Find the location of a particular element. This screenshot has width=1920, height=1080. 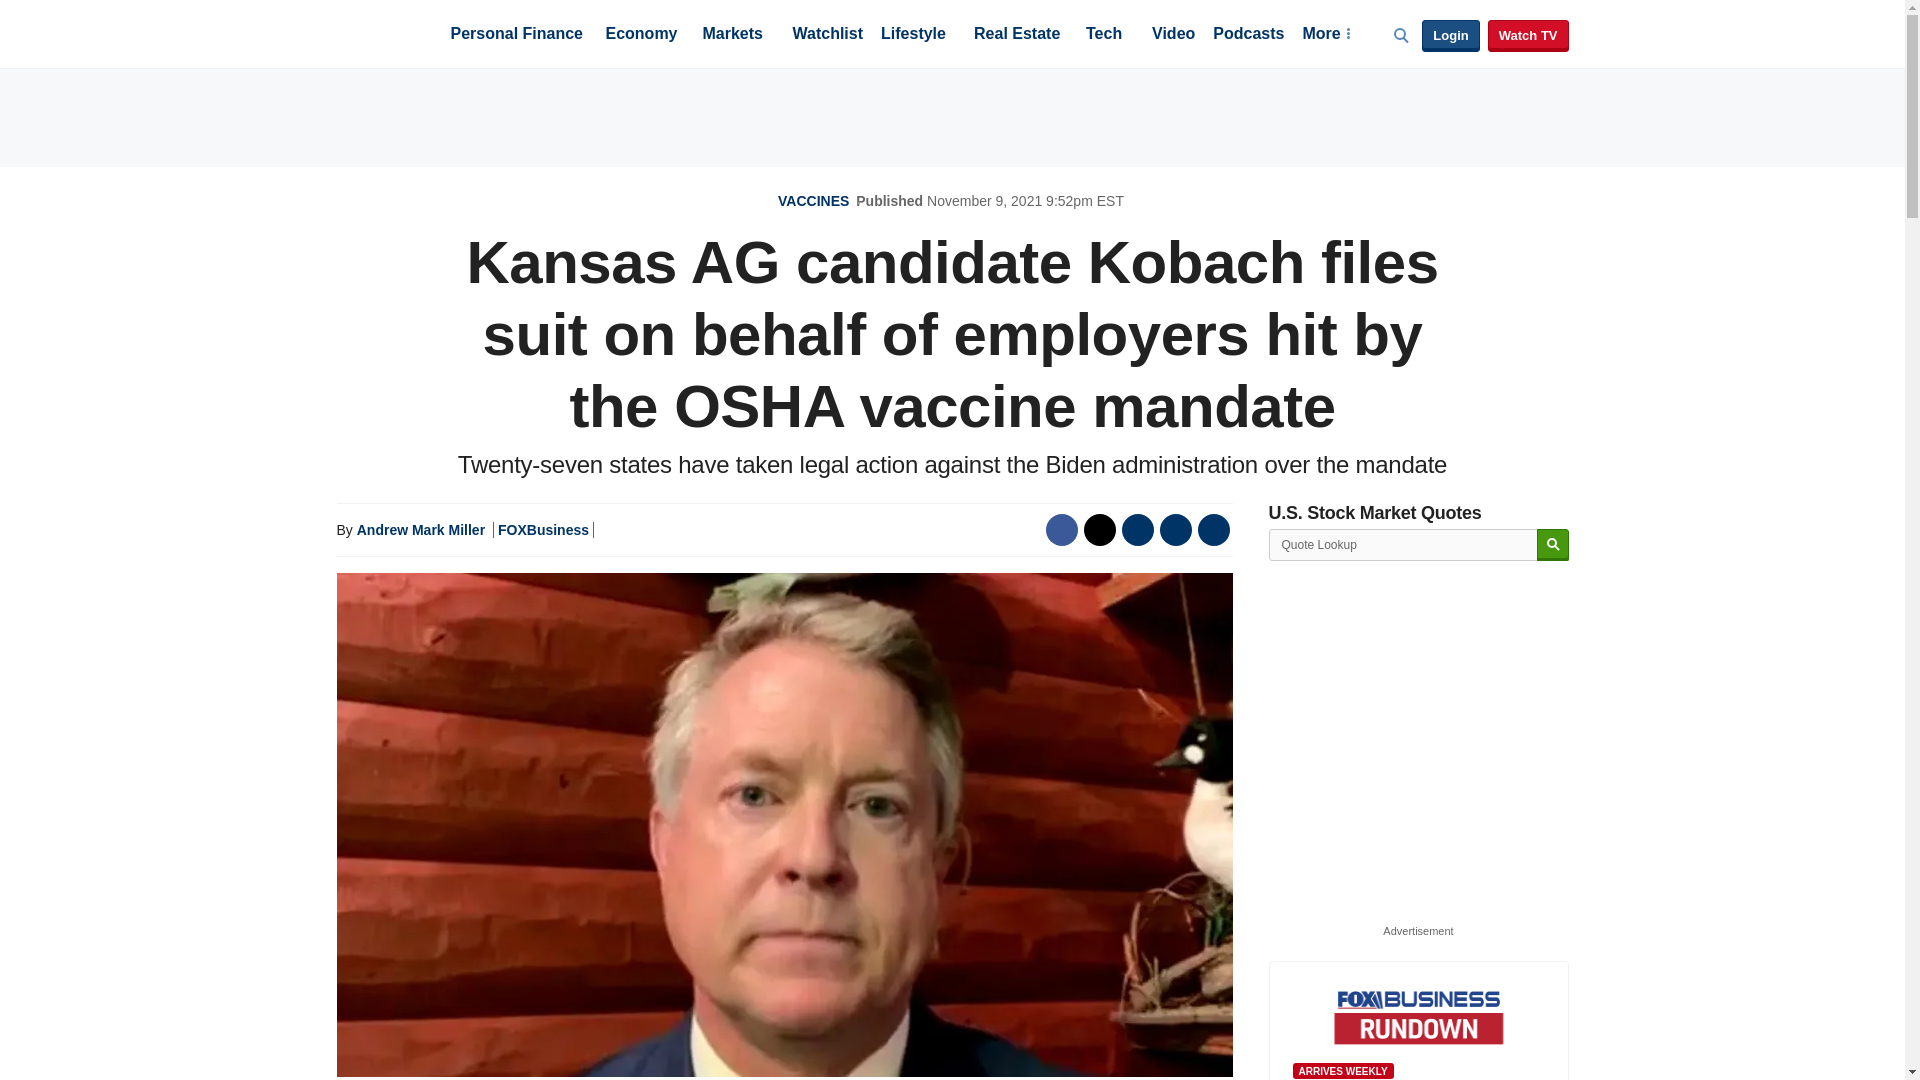

Personal Finance is located at coordinates (516, 35).